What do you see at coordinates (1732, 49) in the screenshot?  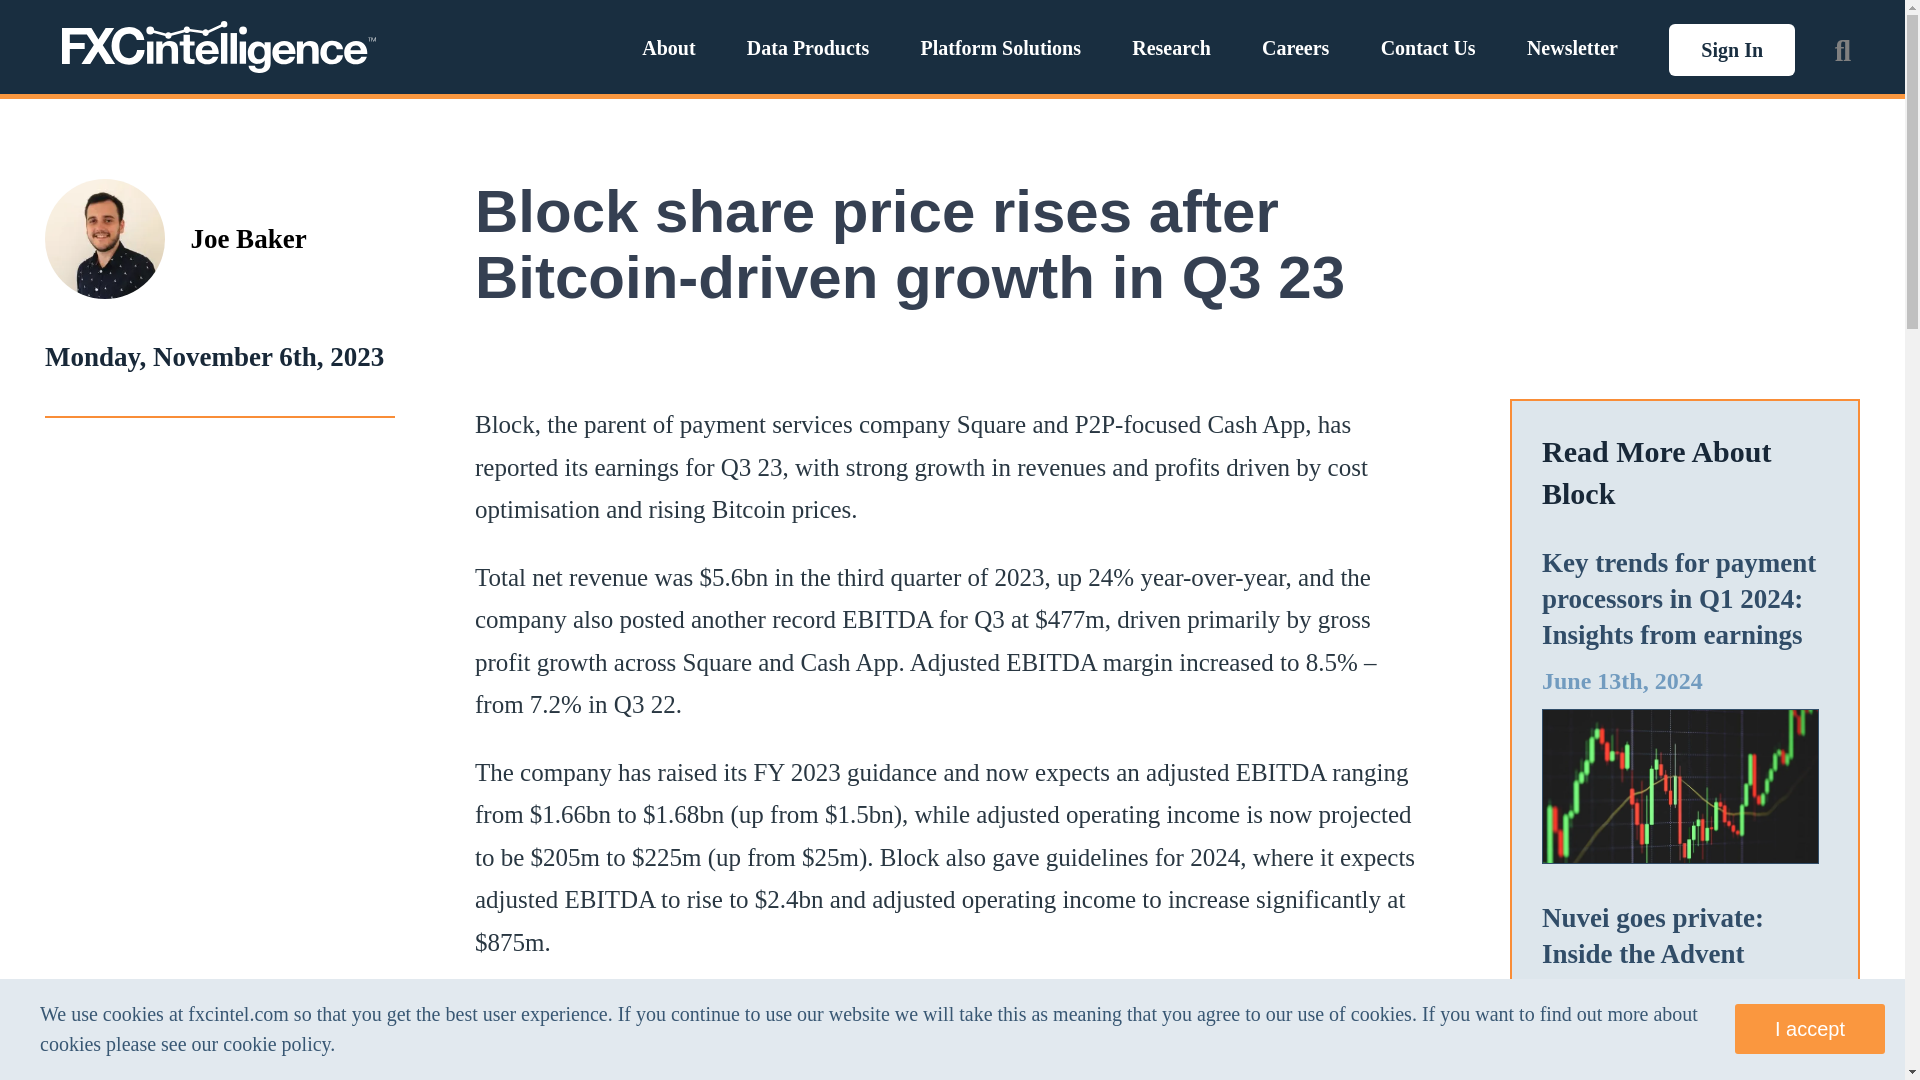 I see `Sign In` at bounding box center [1732, 49].